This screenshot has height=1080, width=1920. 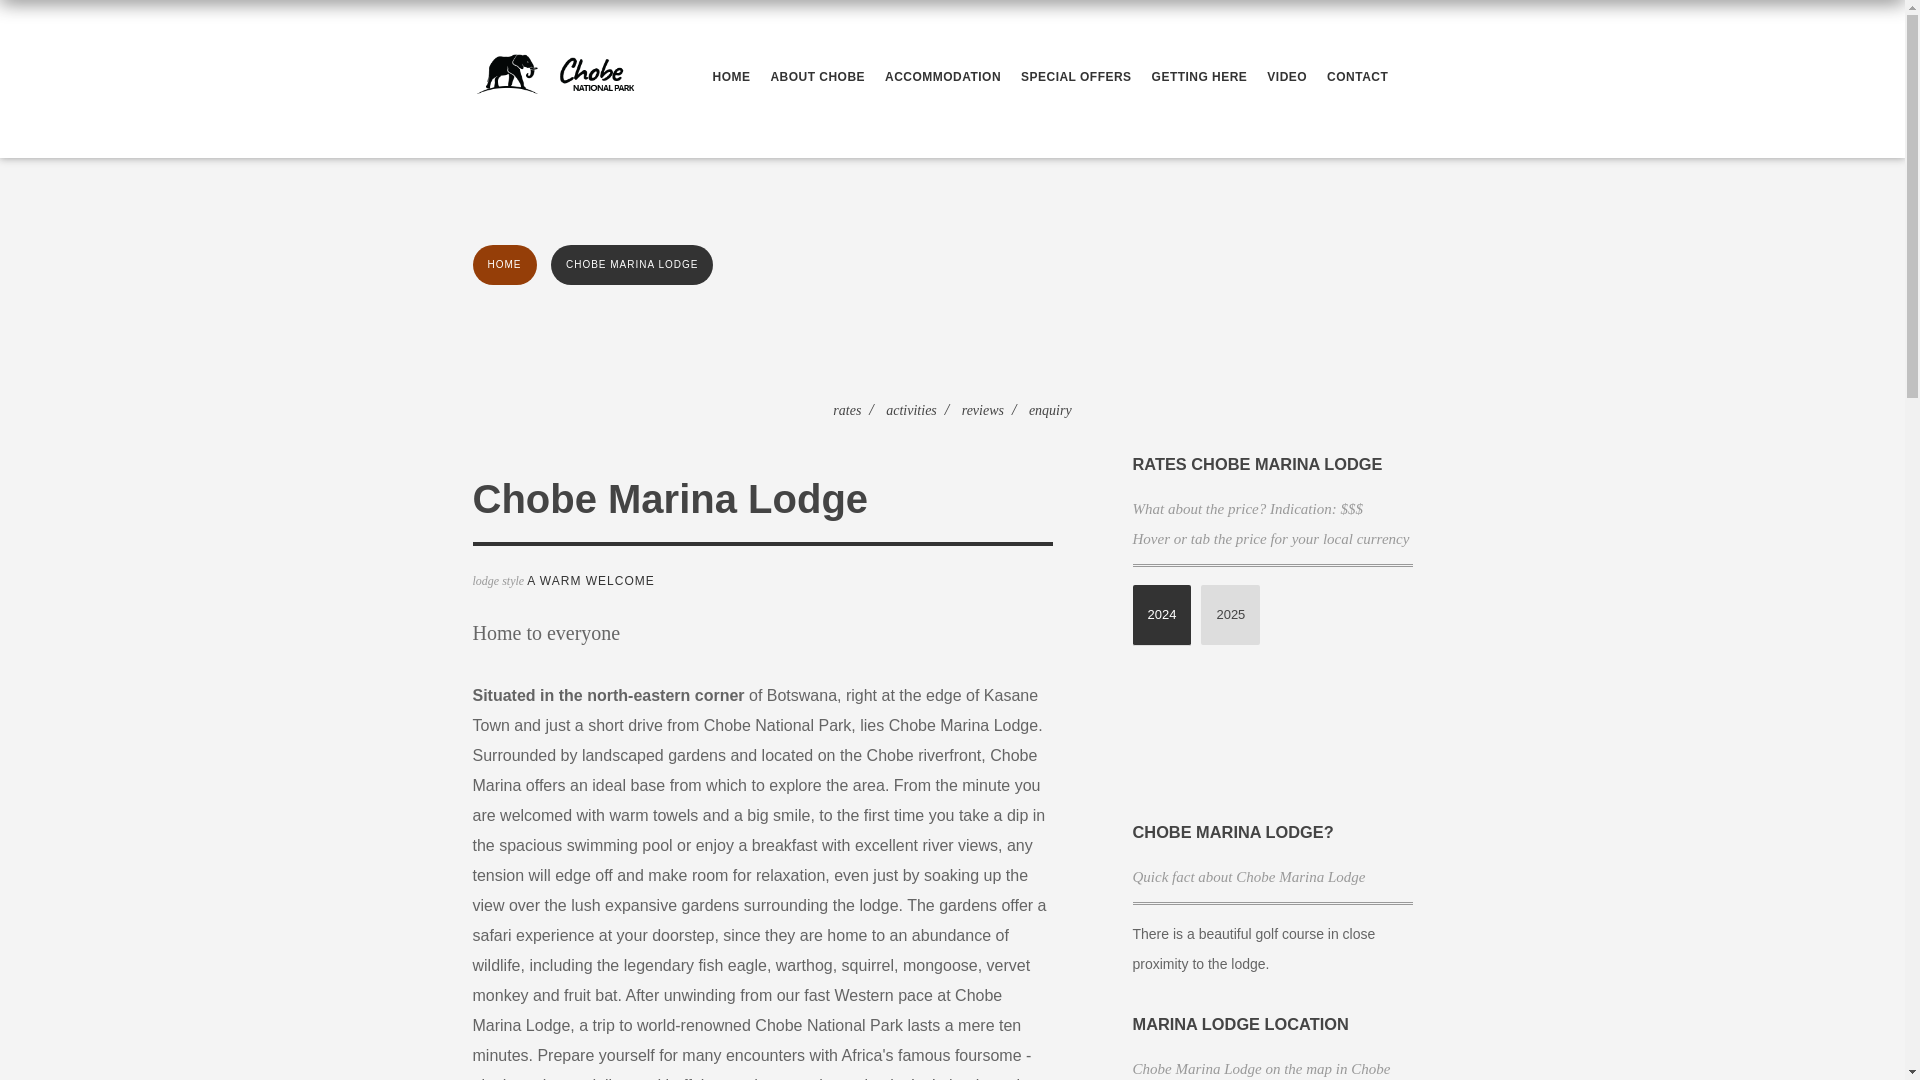 I want to click on View Chobe lodges, so click(x=948, y=76).